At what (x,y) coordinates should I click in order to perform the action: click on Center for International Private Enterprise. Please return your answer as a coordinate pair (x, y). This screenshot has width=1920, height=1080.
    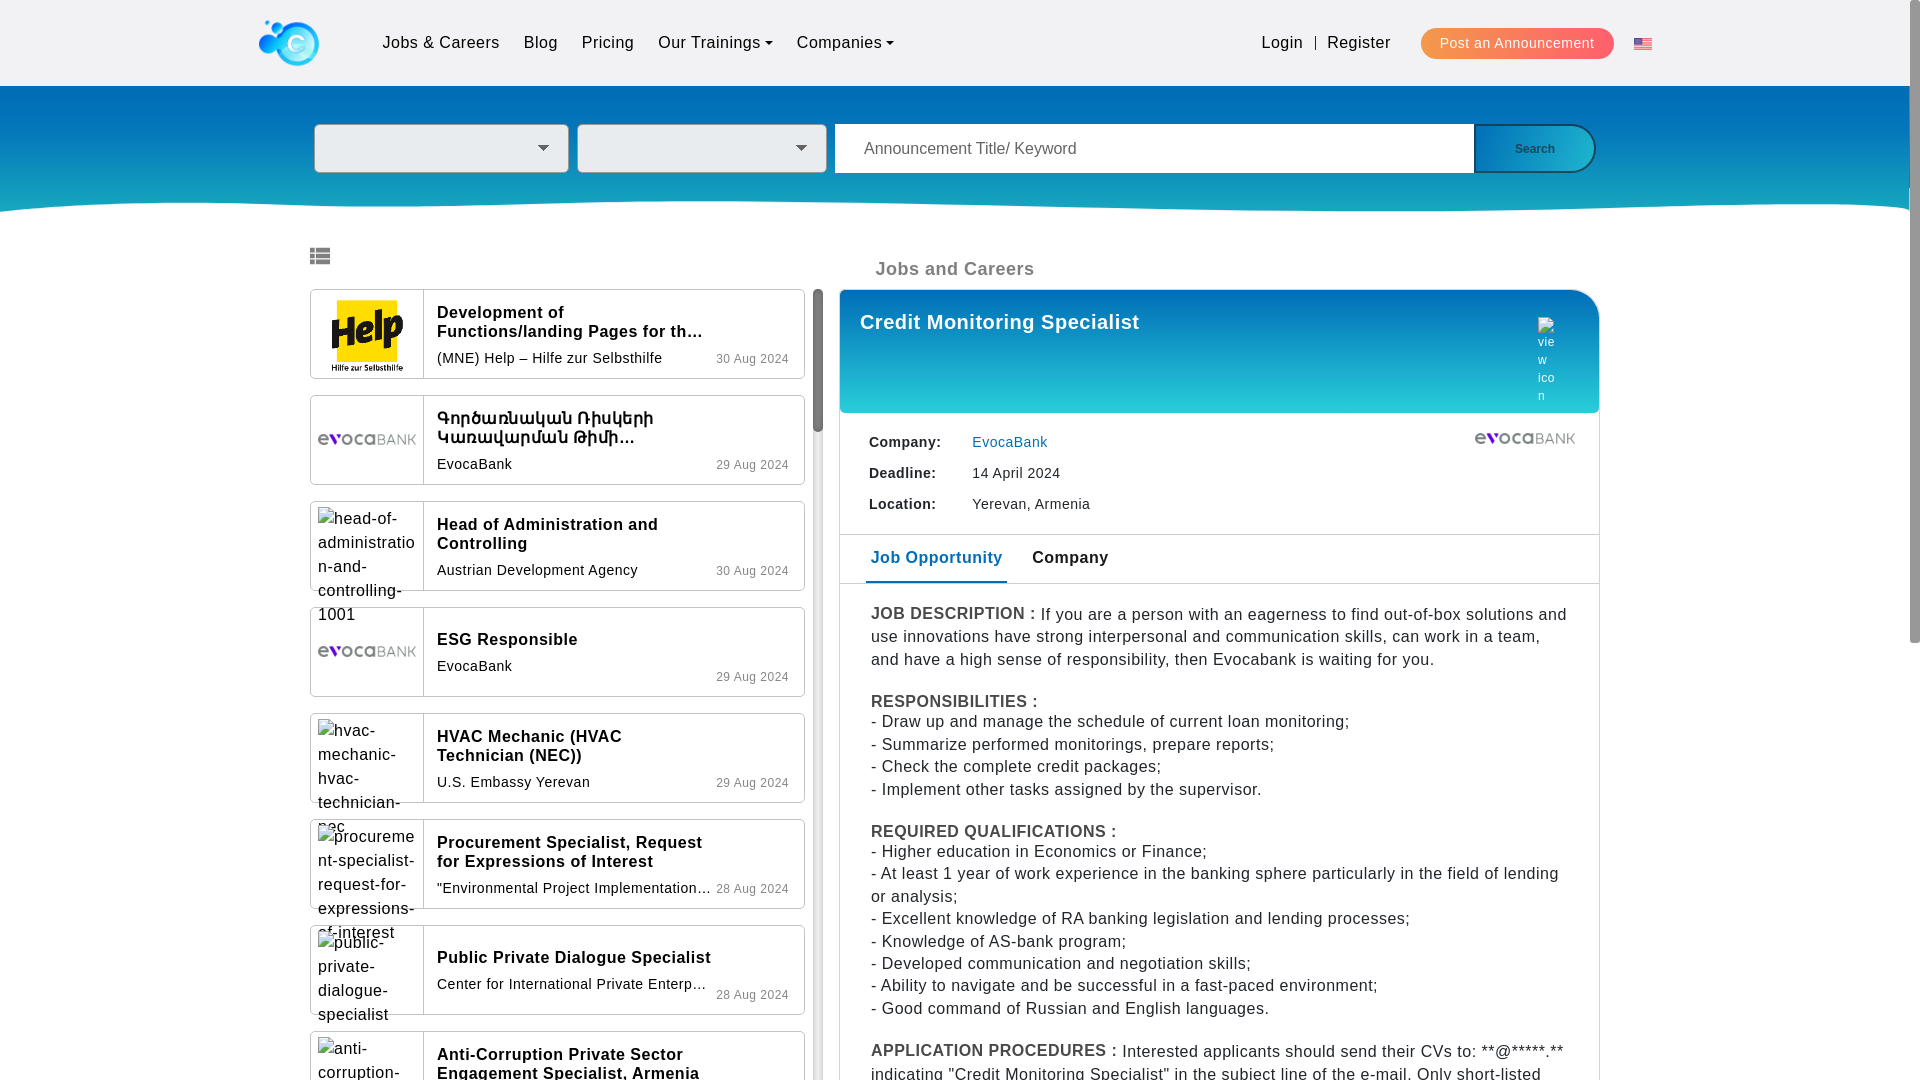
    Looking at the image, I should click on (574, 984).